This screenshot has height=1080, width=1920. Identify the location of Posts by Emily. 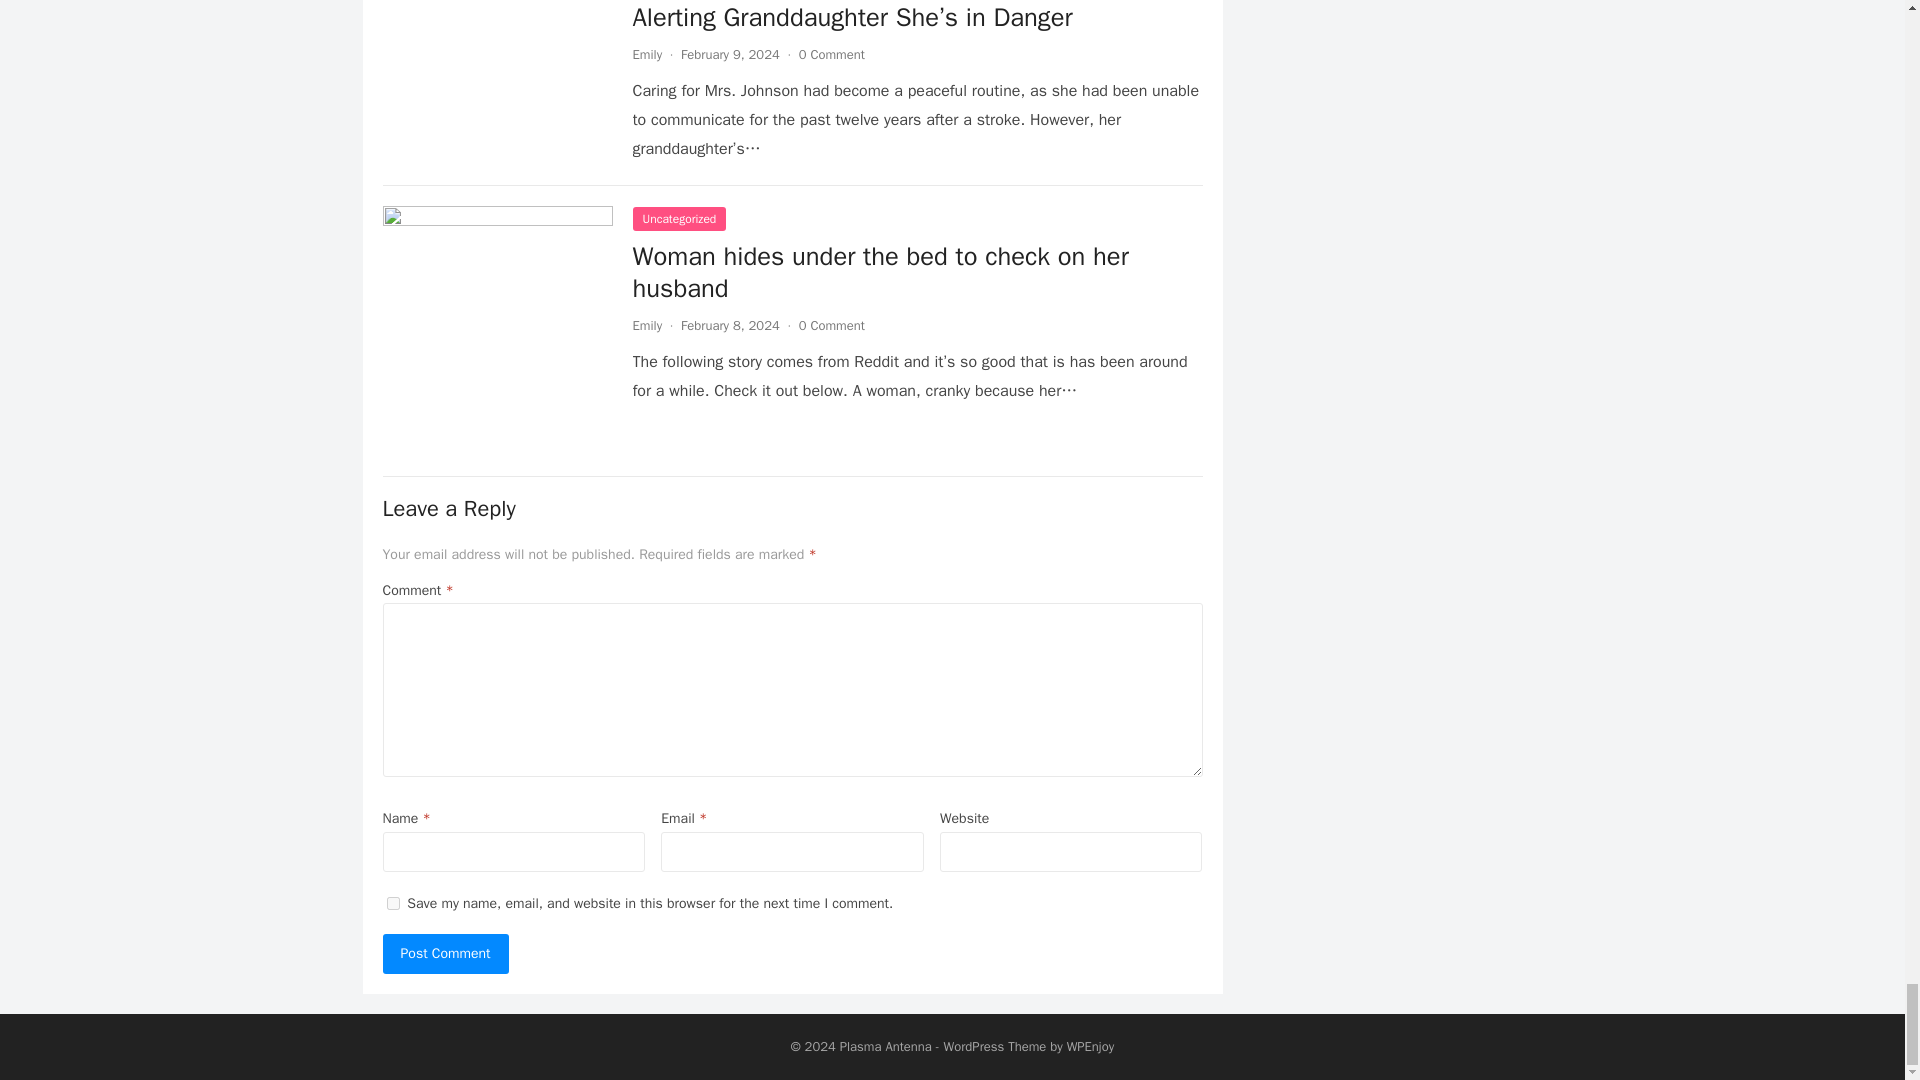
(646, 54).